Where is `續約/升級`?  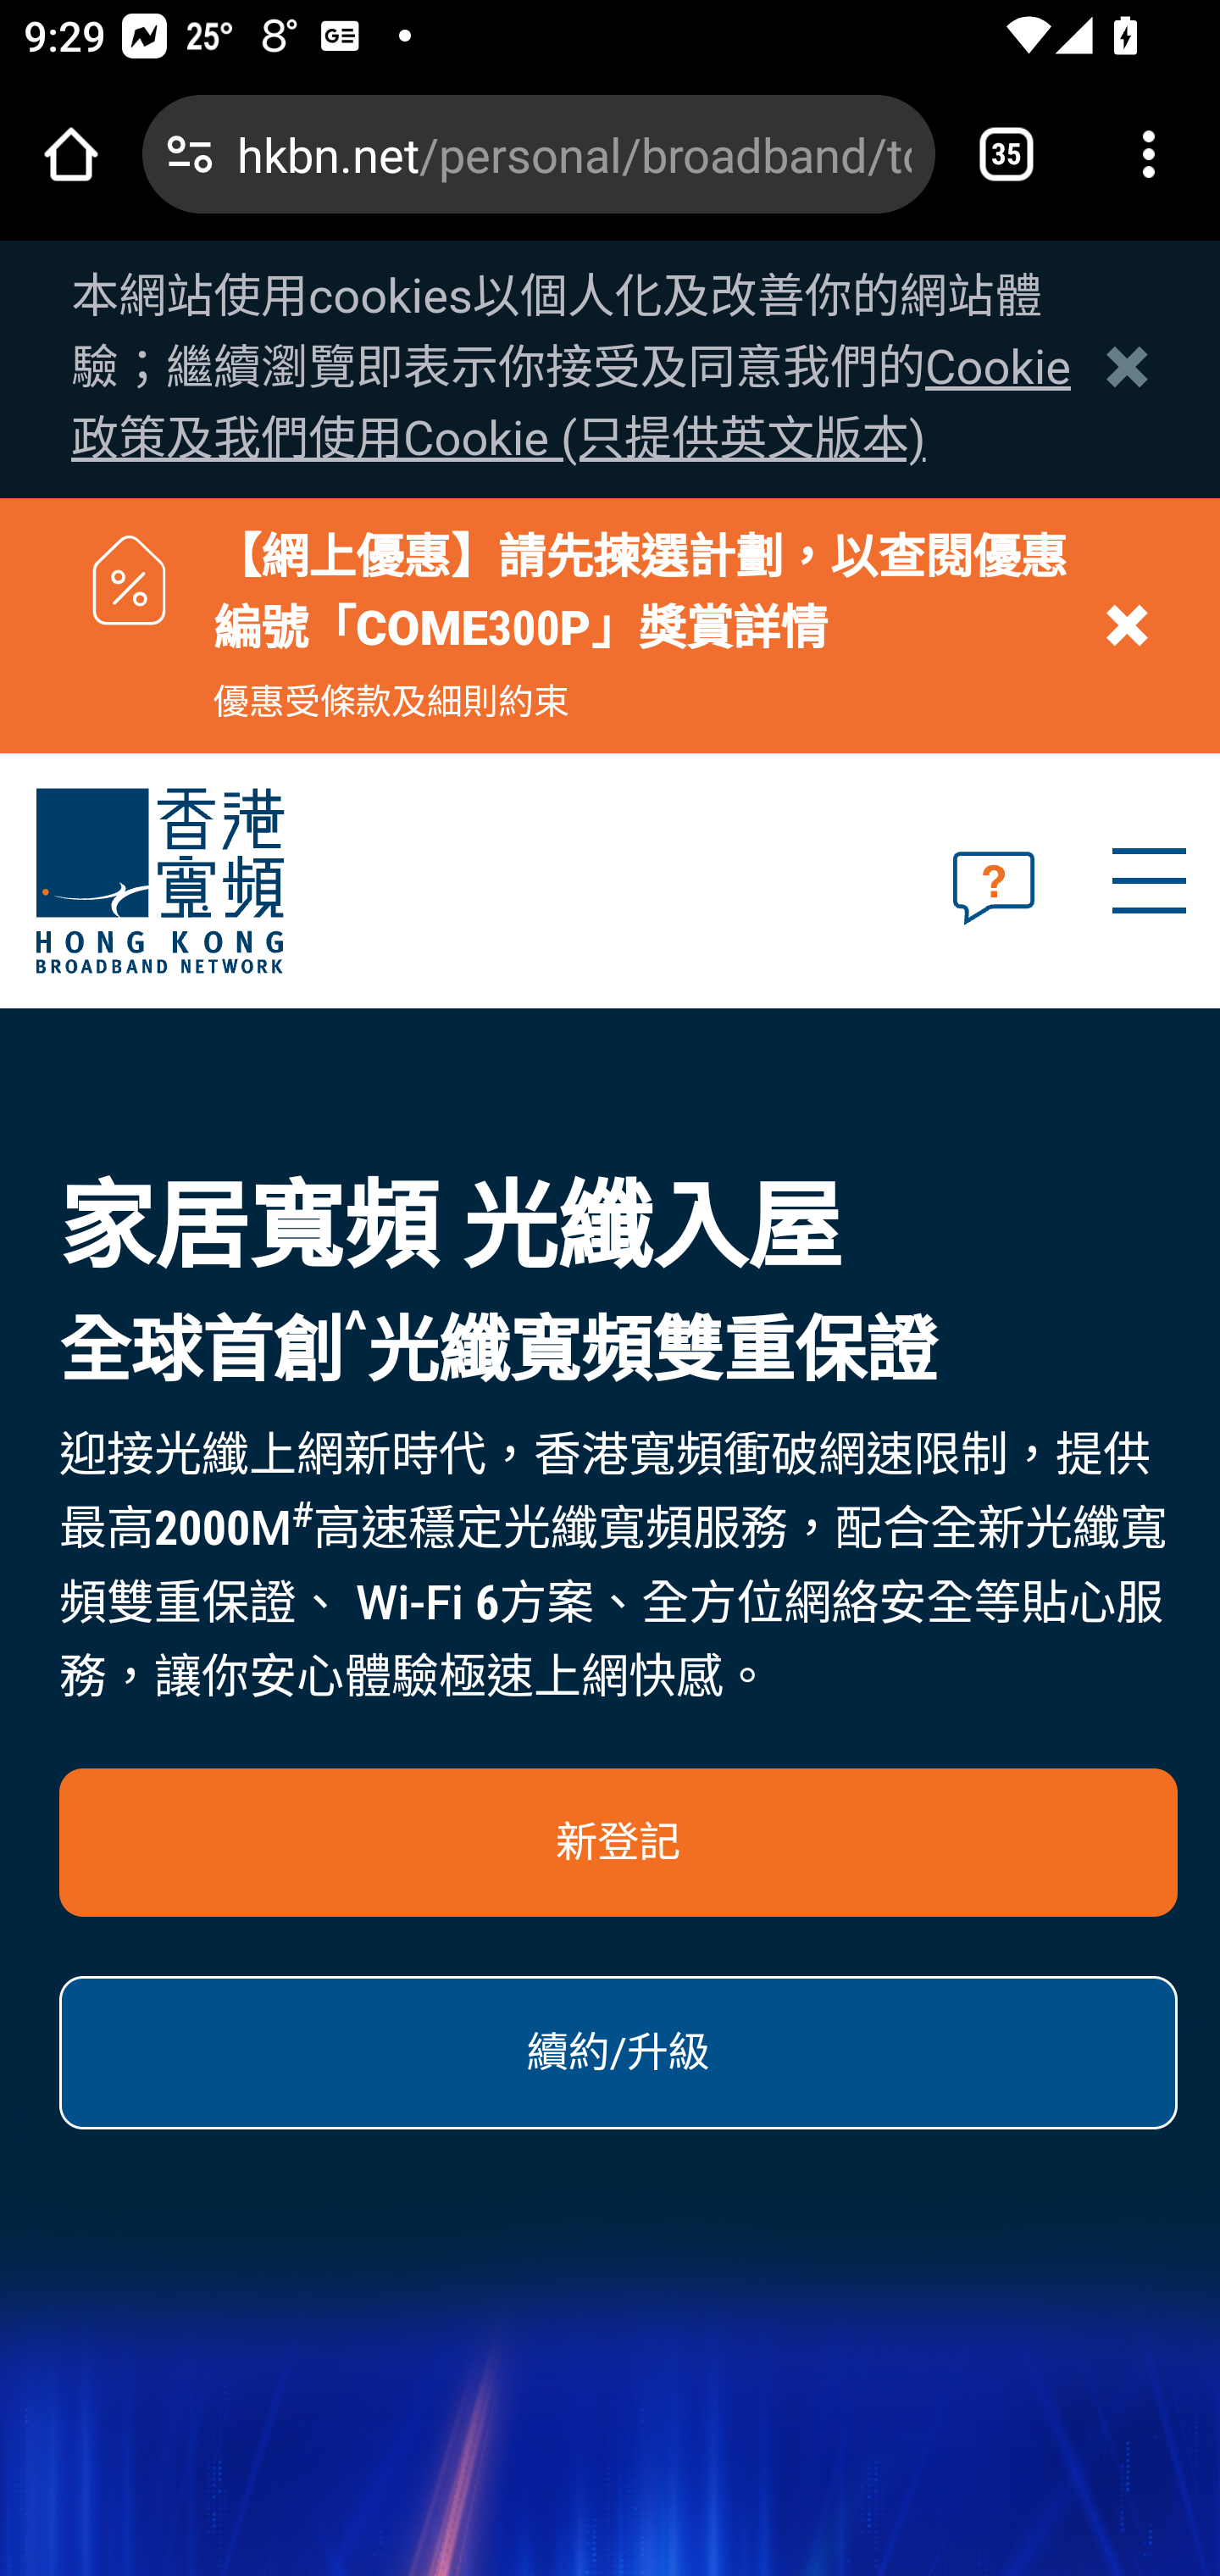 續約/升級 is located at coordinates (619, 2052).